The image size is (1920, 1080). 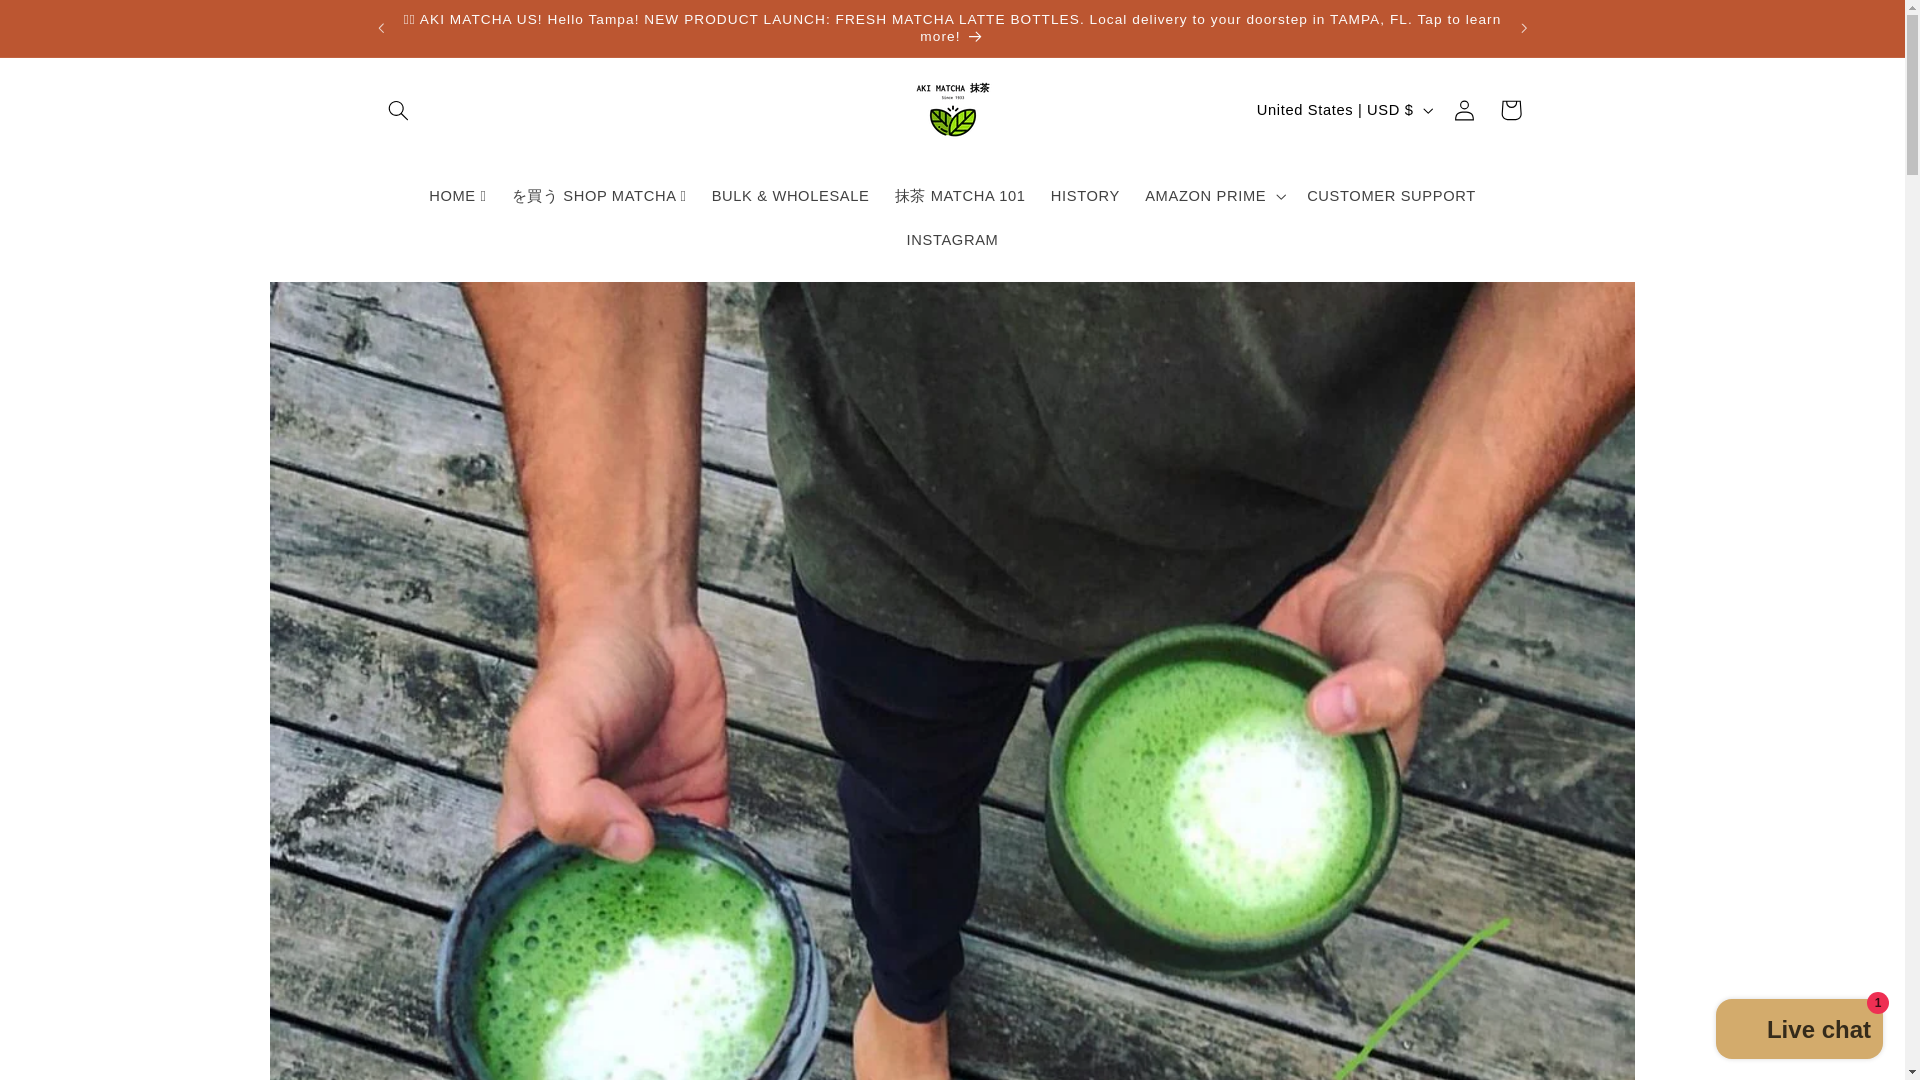 What do you see at coordinates (1085, 196) in the screenshot?
I see `HISTORY` at bounding box center [1085, 196].